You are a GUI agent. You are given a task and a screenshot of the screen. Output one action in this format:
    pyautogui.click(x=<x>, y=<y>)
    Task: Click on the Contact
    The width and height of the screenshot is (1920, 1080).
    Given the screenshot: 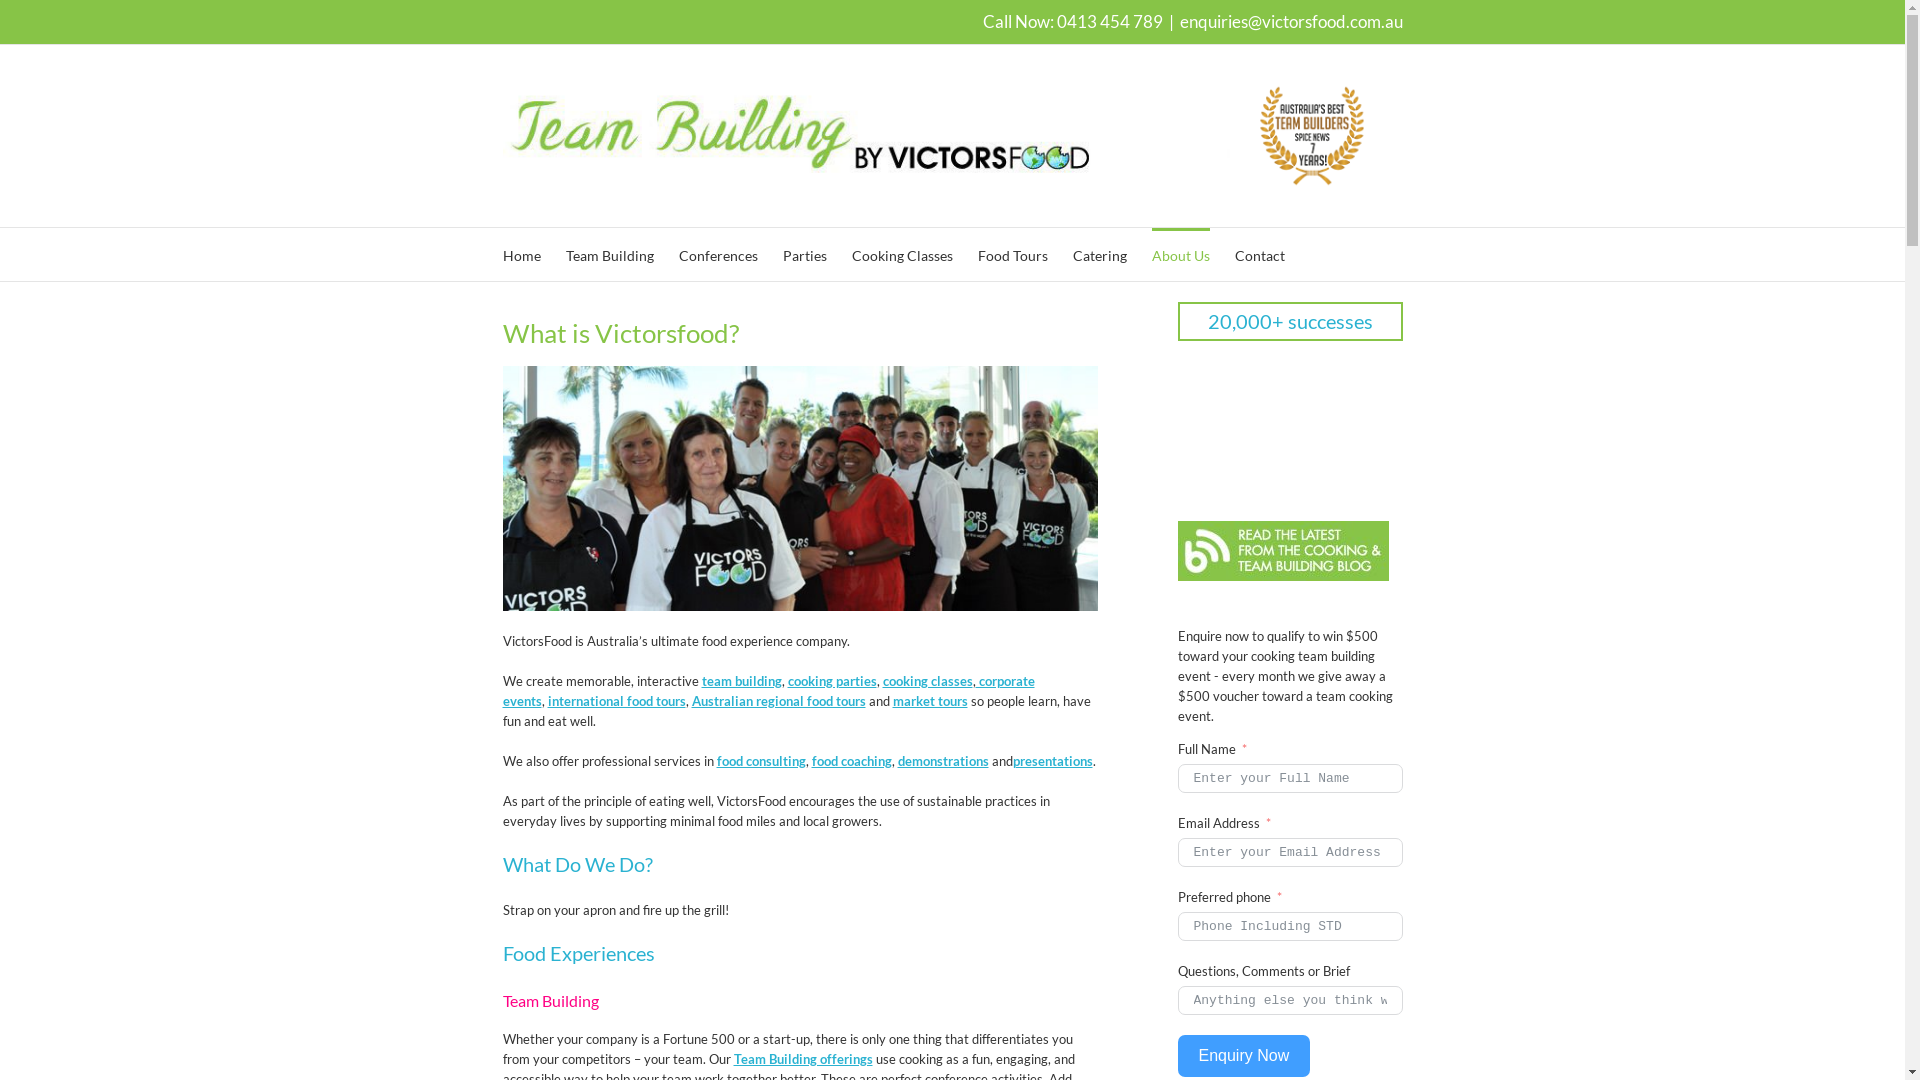 What is the action you would take?
    pyautogui.click(x=1259, y=254)
    